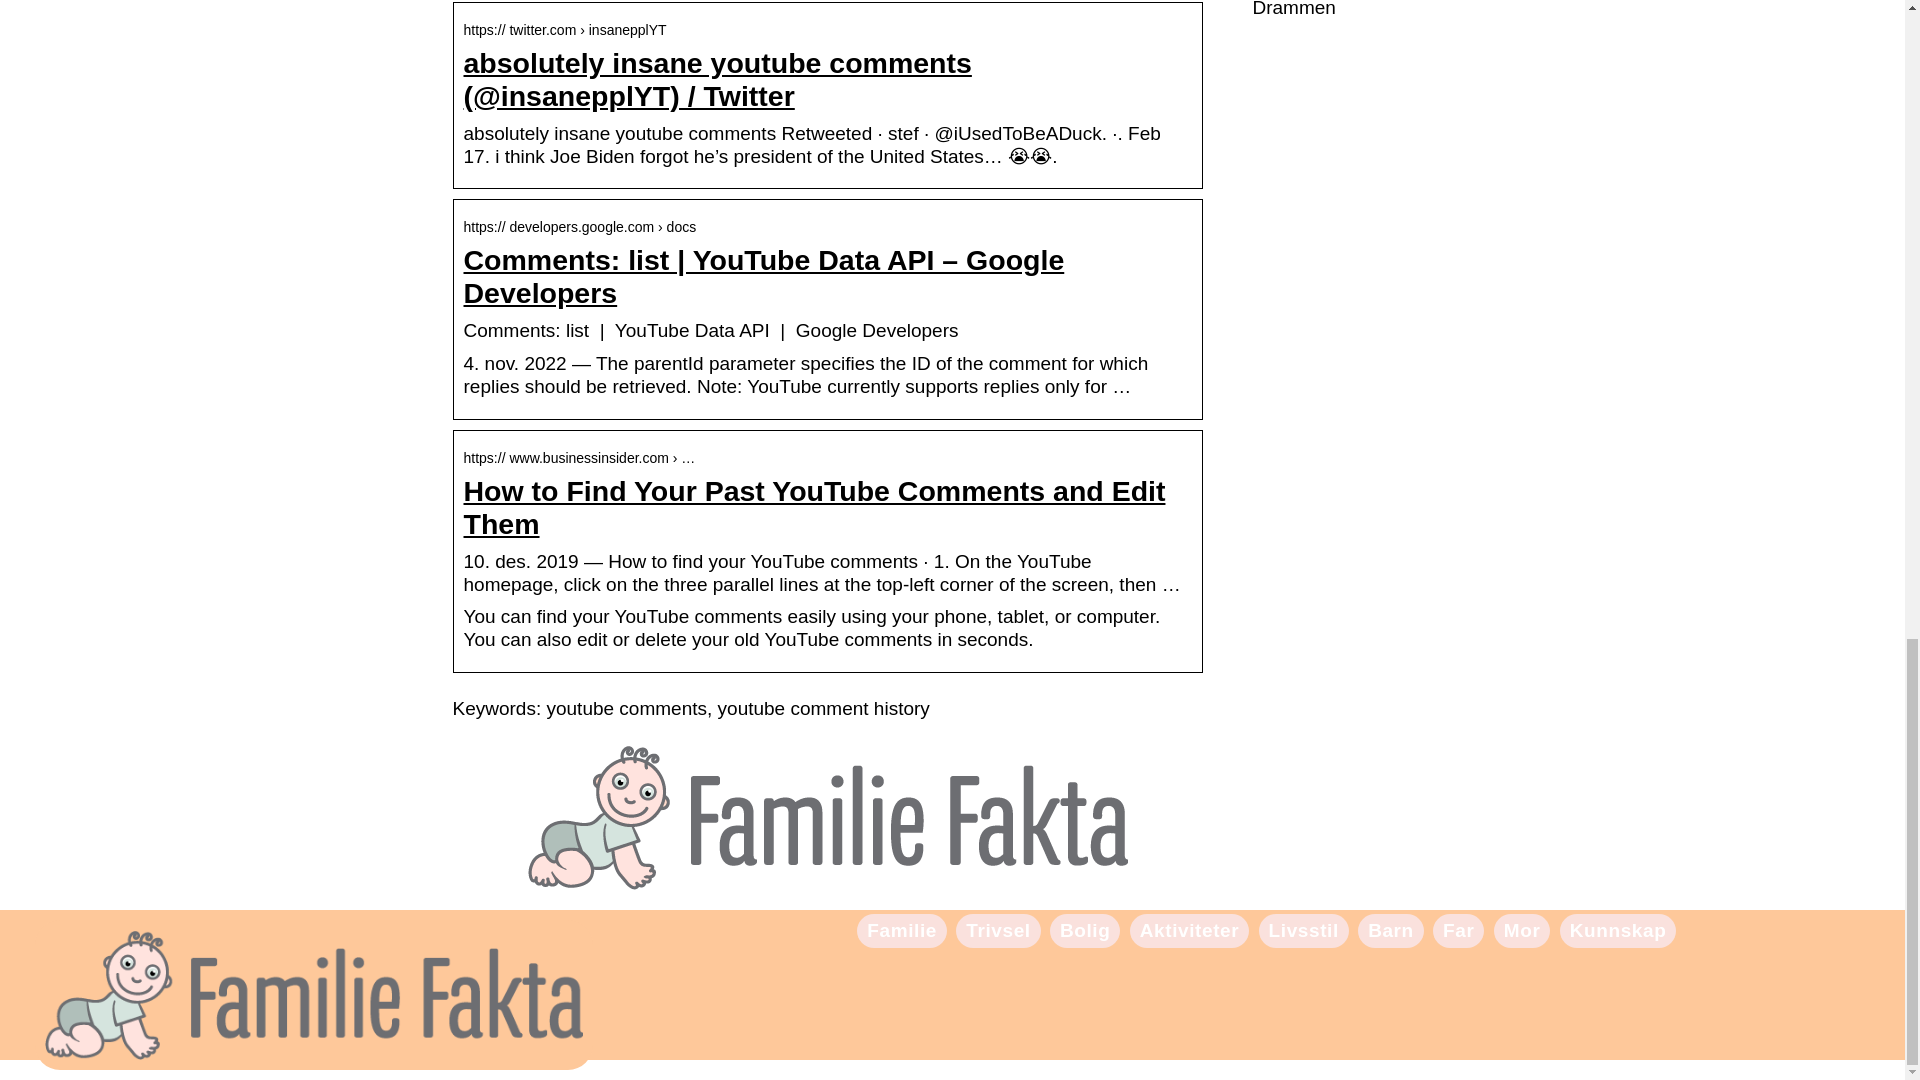 The width and height of the screenshot is (1920, 1080). I want to click on Far, so click(1458, 930).